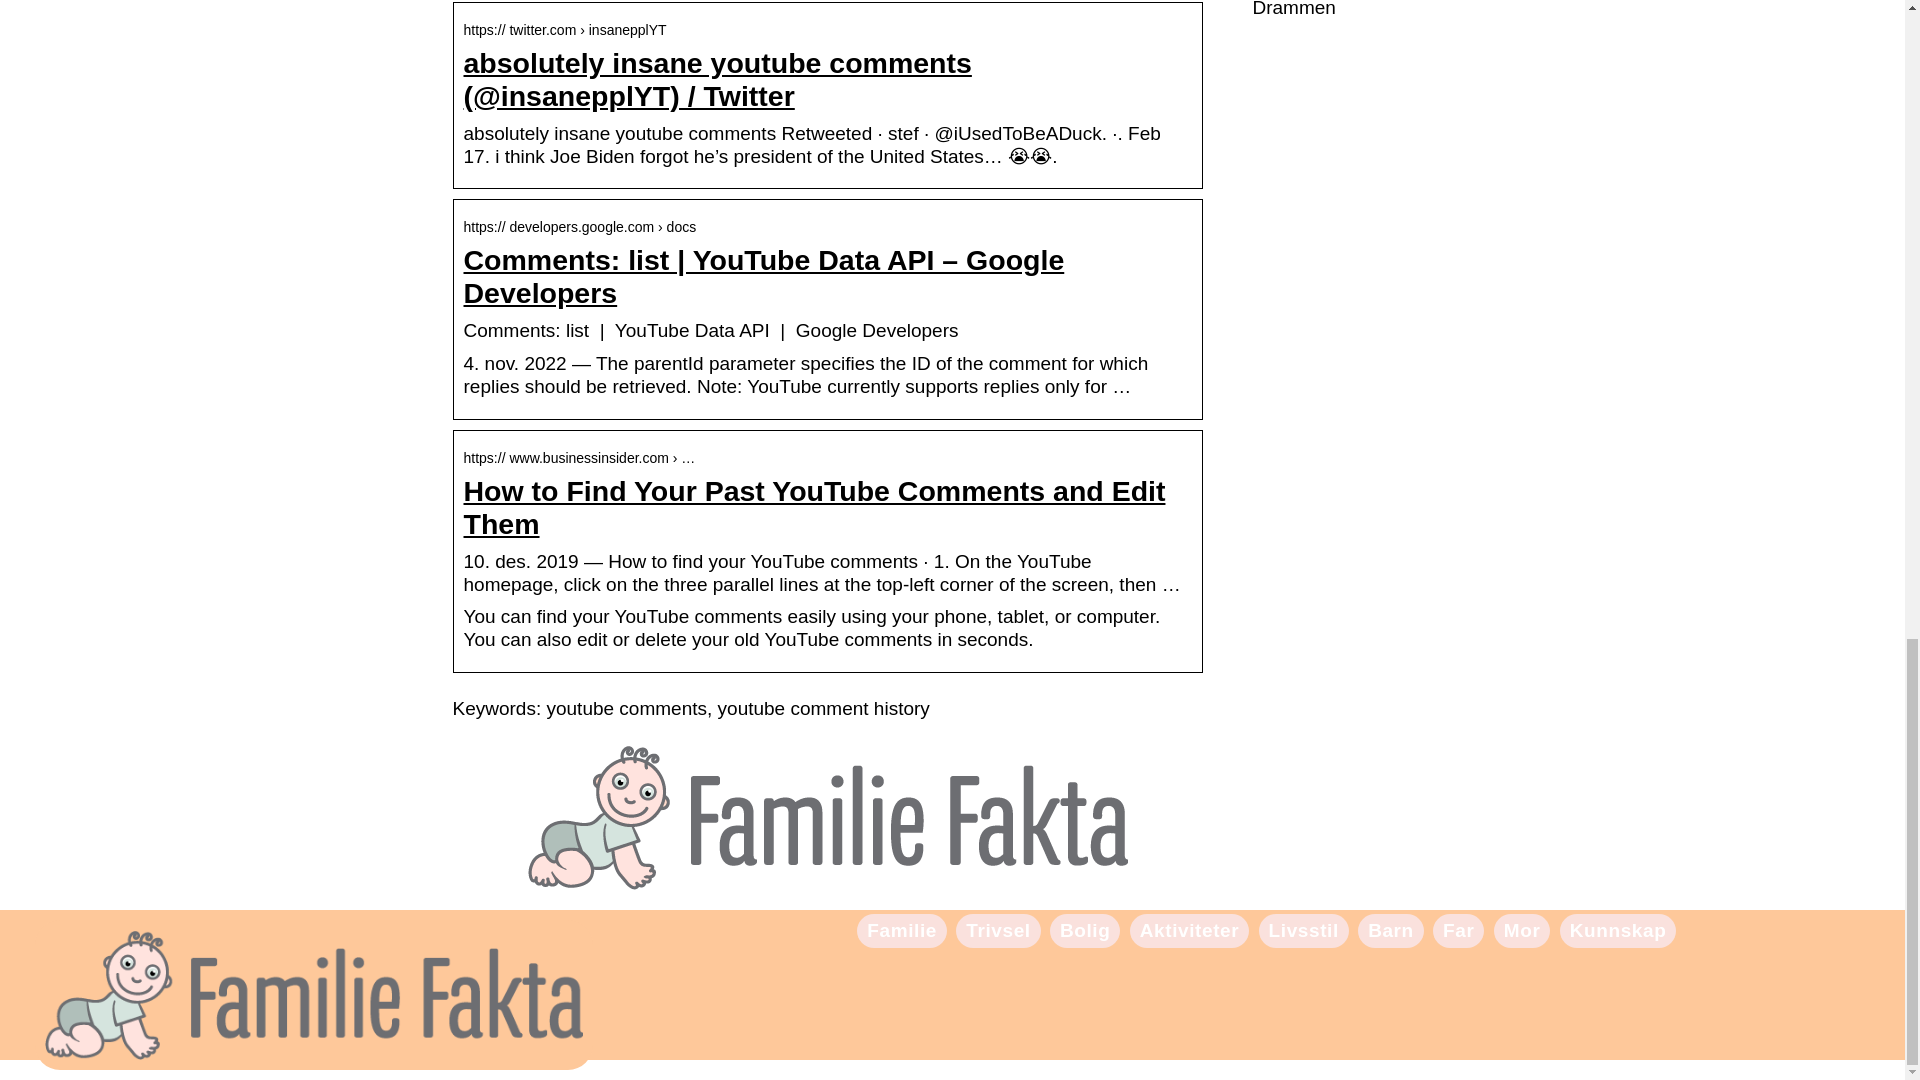 The width and height of the screenshot is (1920, 1080). I want to click on Far, so click(1458, 930).